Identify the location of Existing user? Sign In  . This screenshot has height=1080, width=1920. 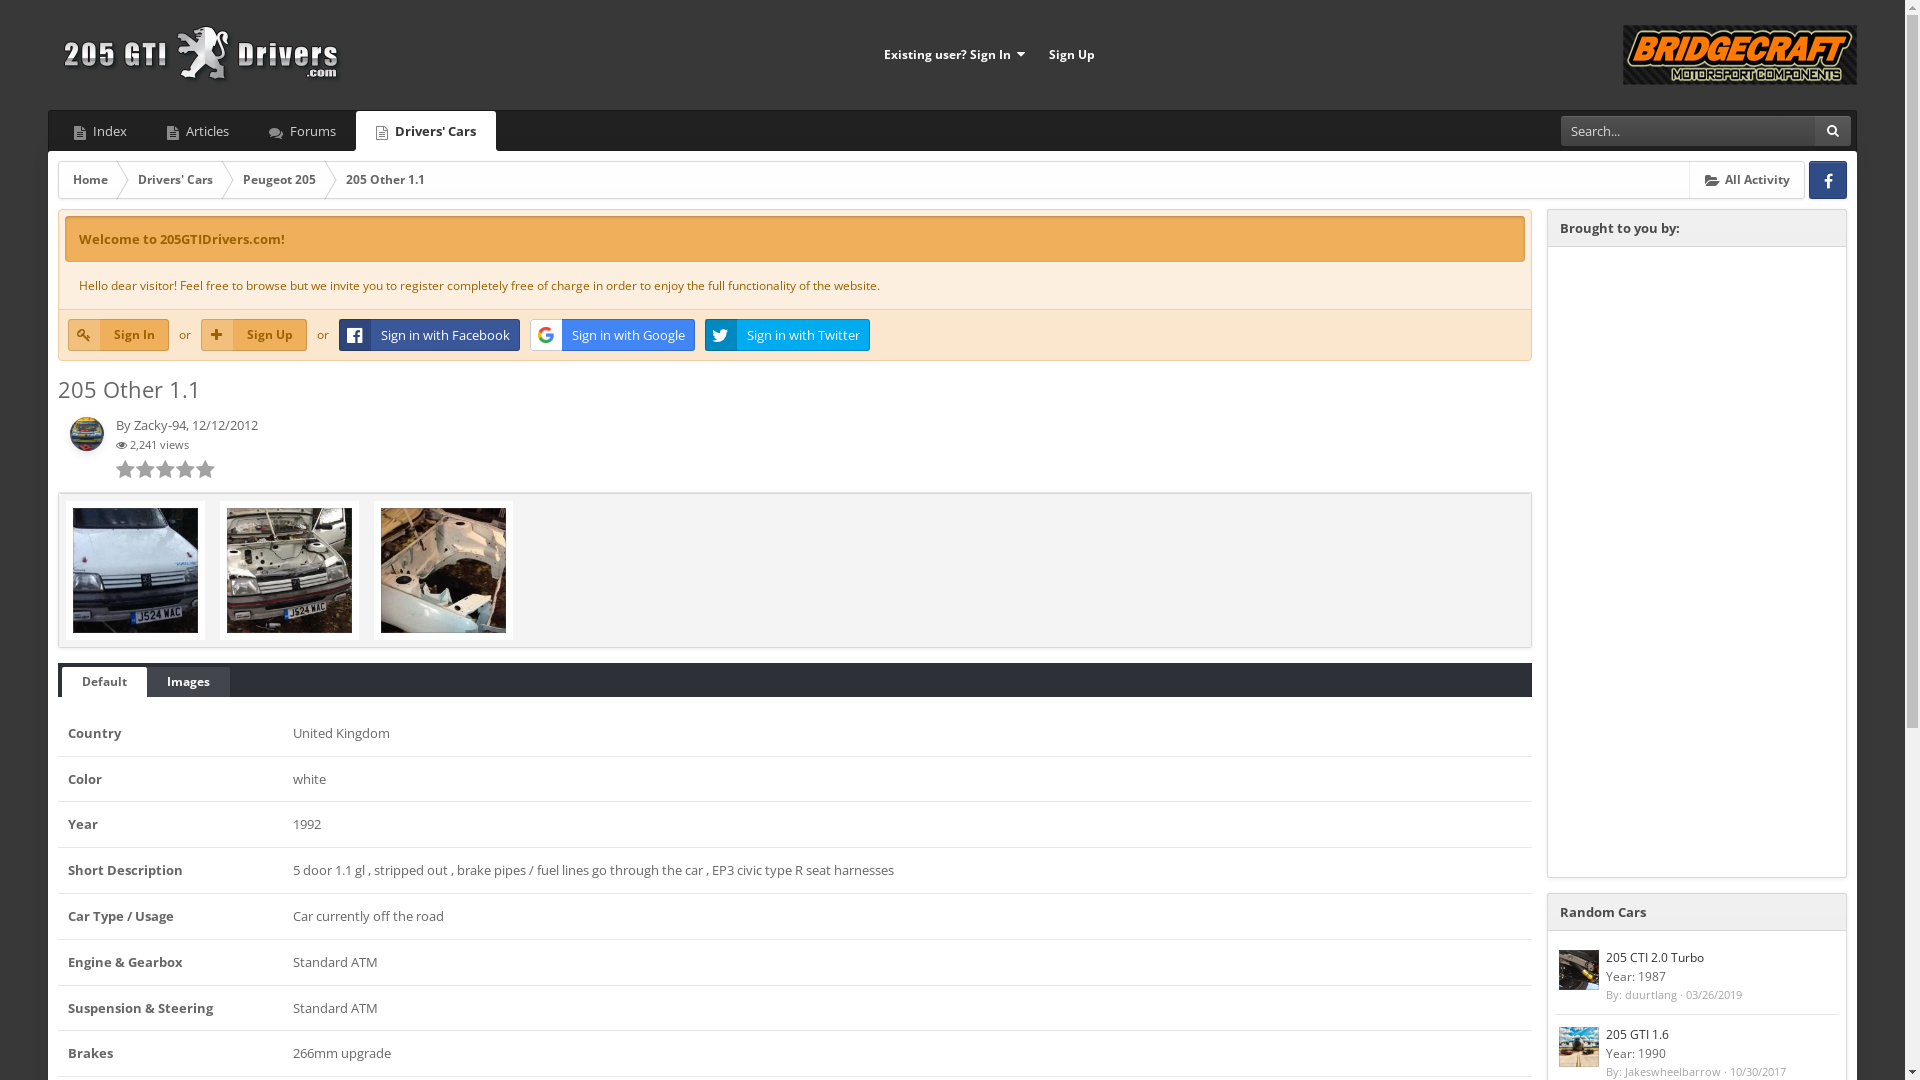
(954, 55).